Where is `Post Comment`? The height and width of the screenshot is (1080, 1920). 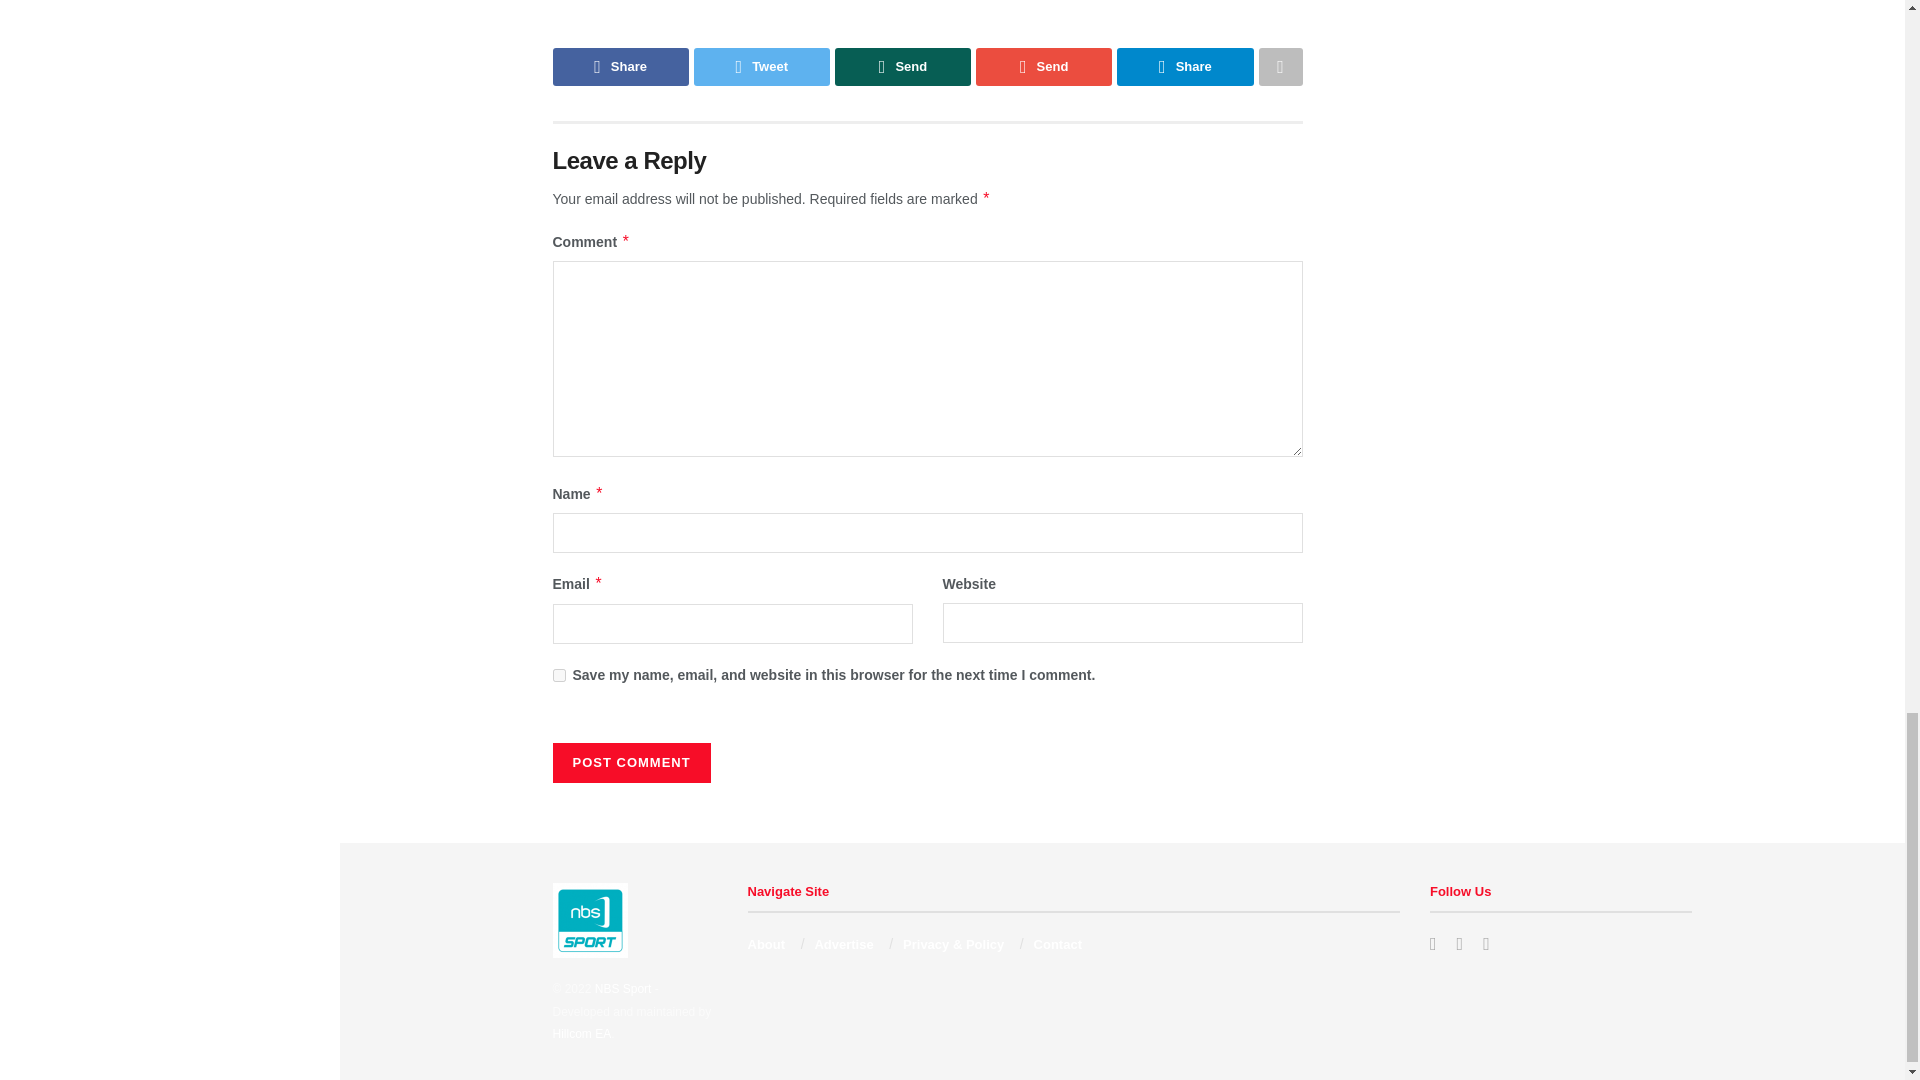 Post Comment is located at coordinates (631, 763).